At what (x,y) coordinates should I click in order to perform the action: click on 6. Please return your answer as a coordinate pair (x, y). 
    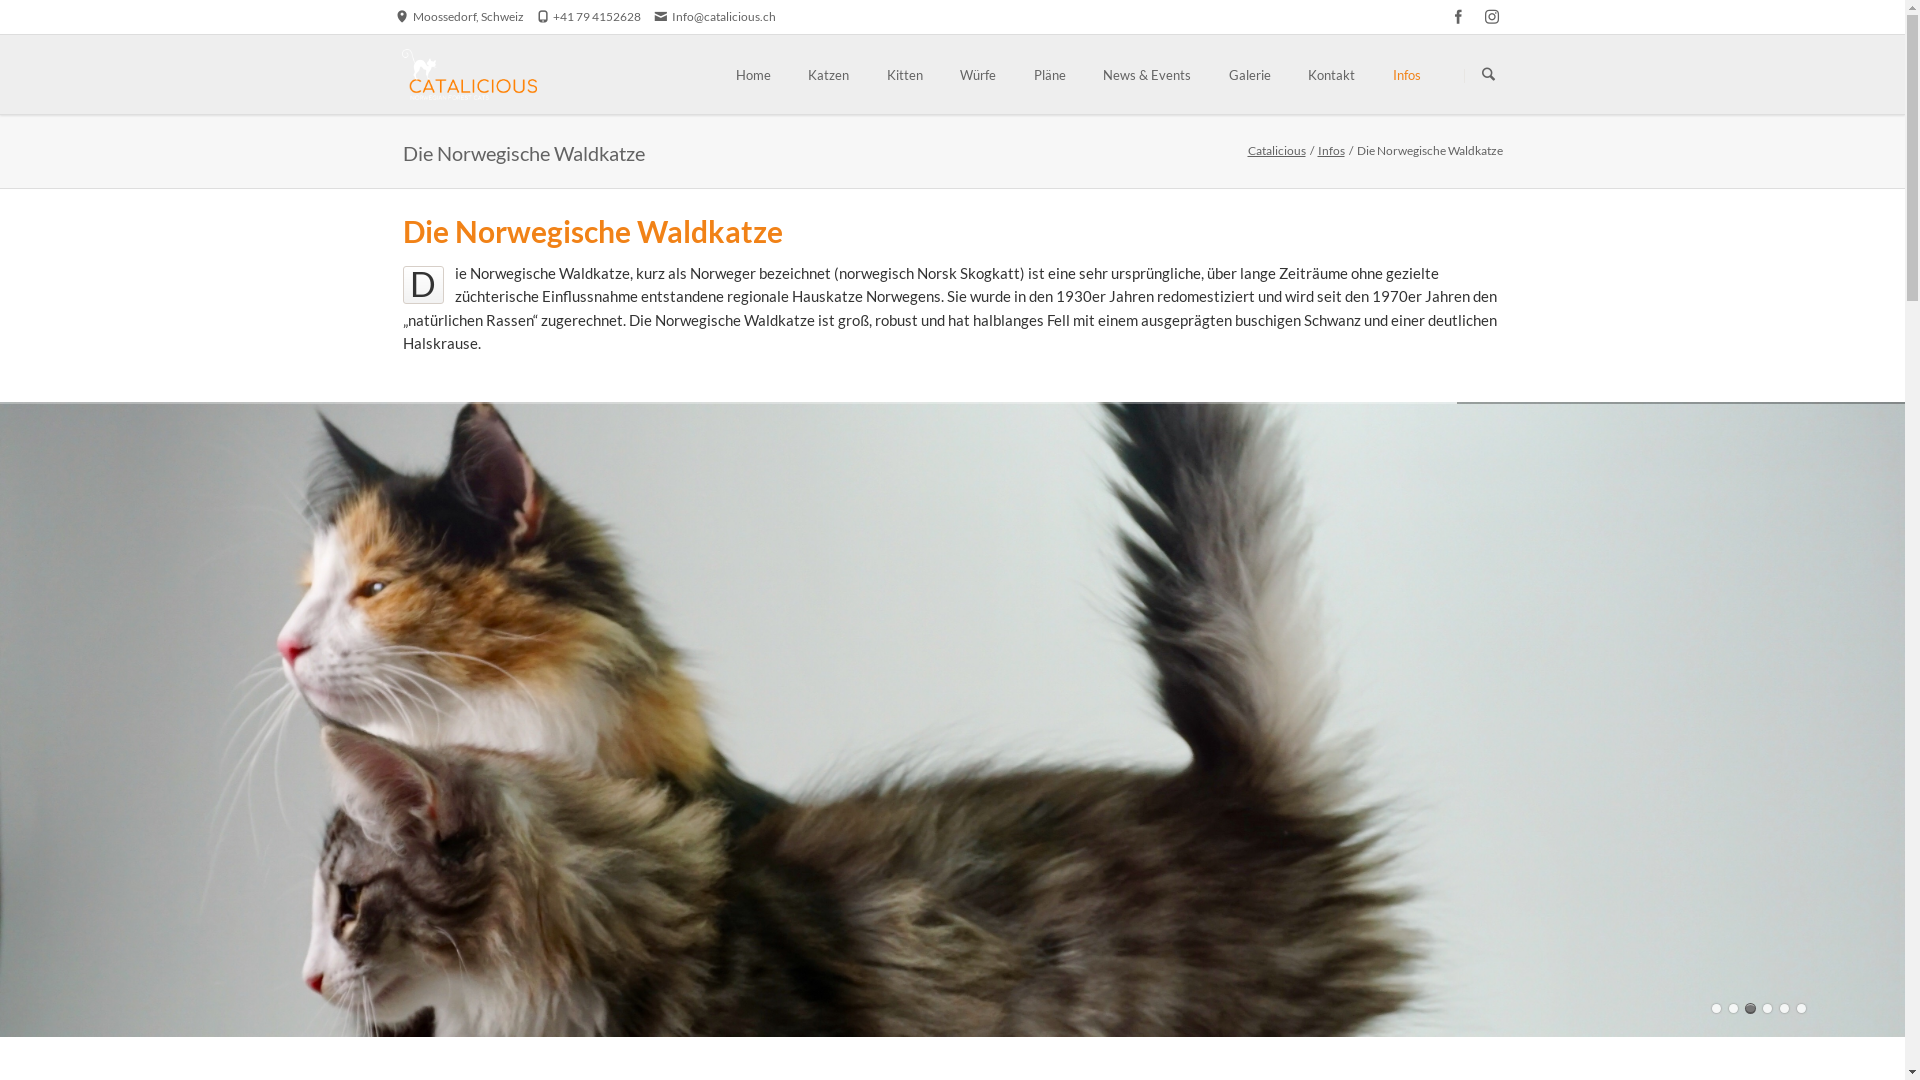
    Looking at the image, I should click on (1802, 1008).